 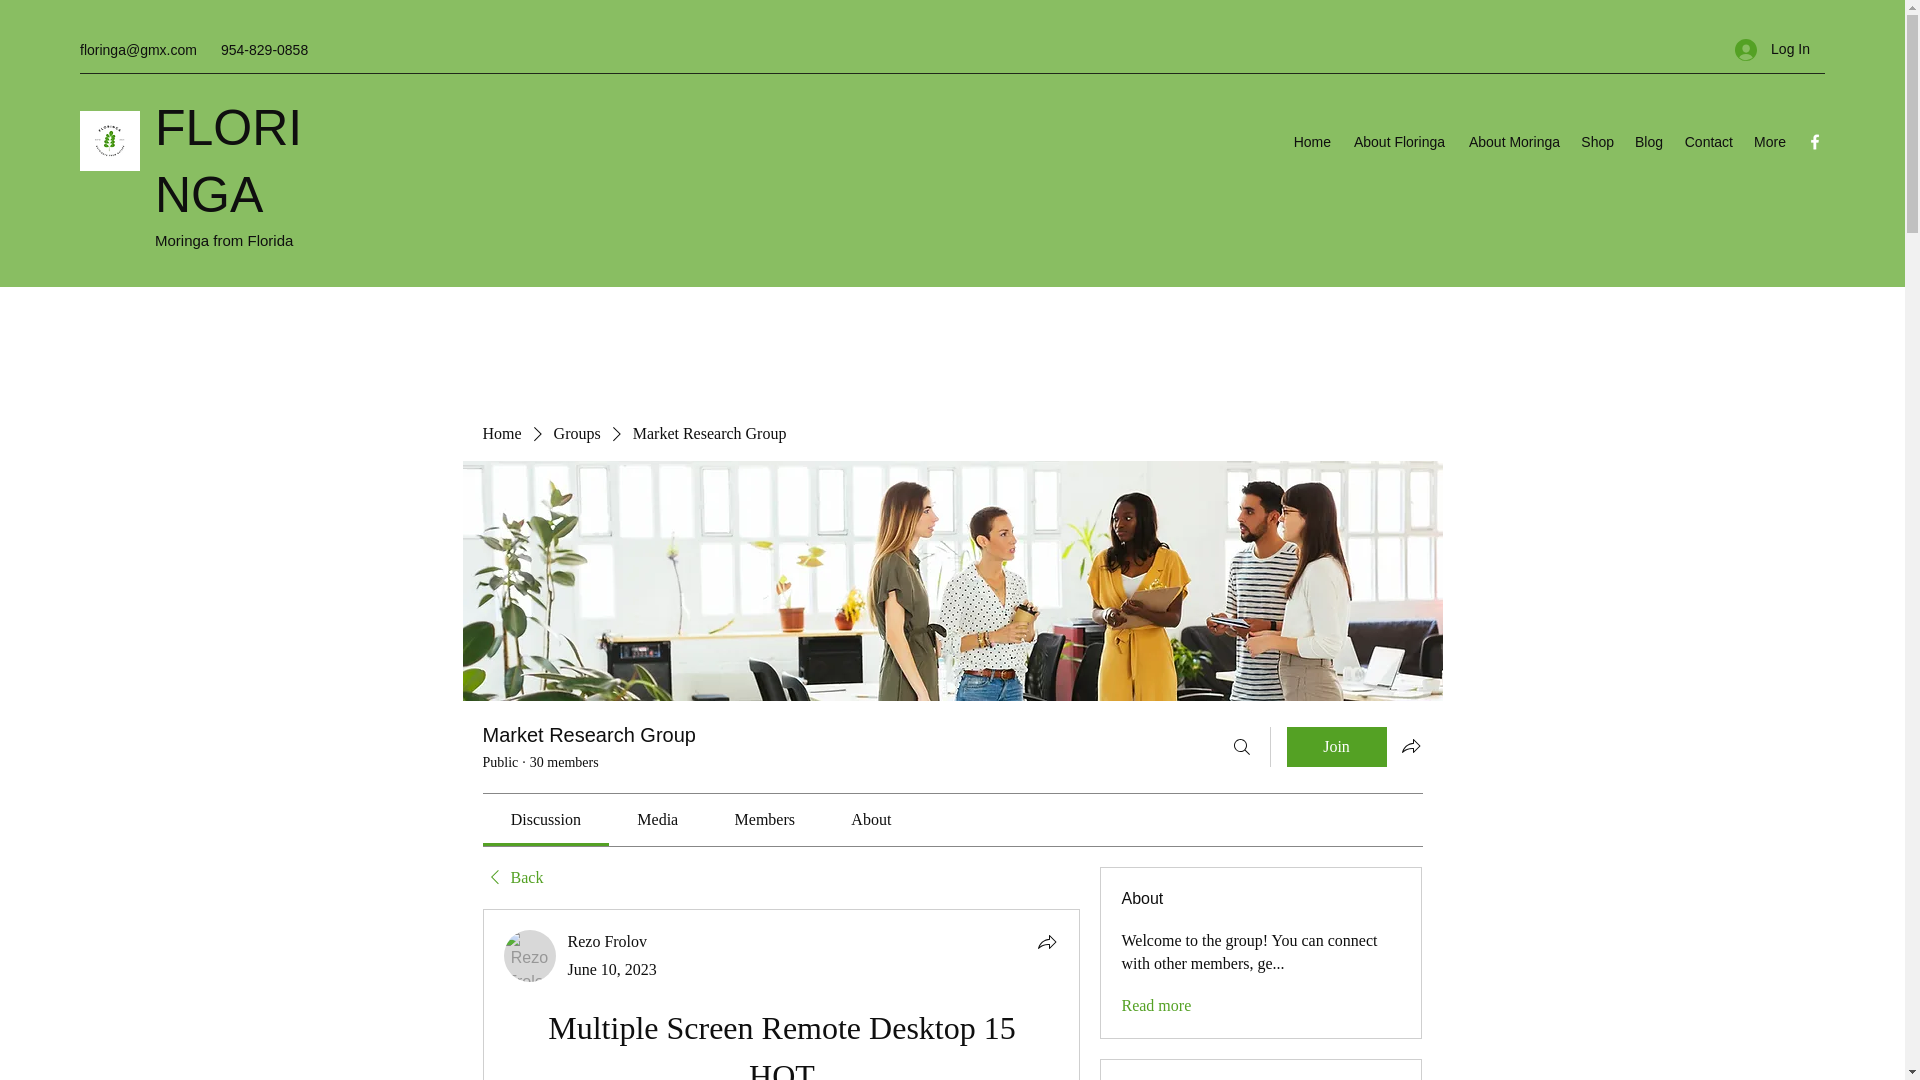 I want to click on Groups, so click(x=577, y=434).